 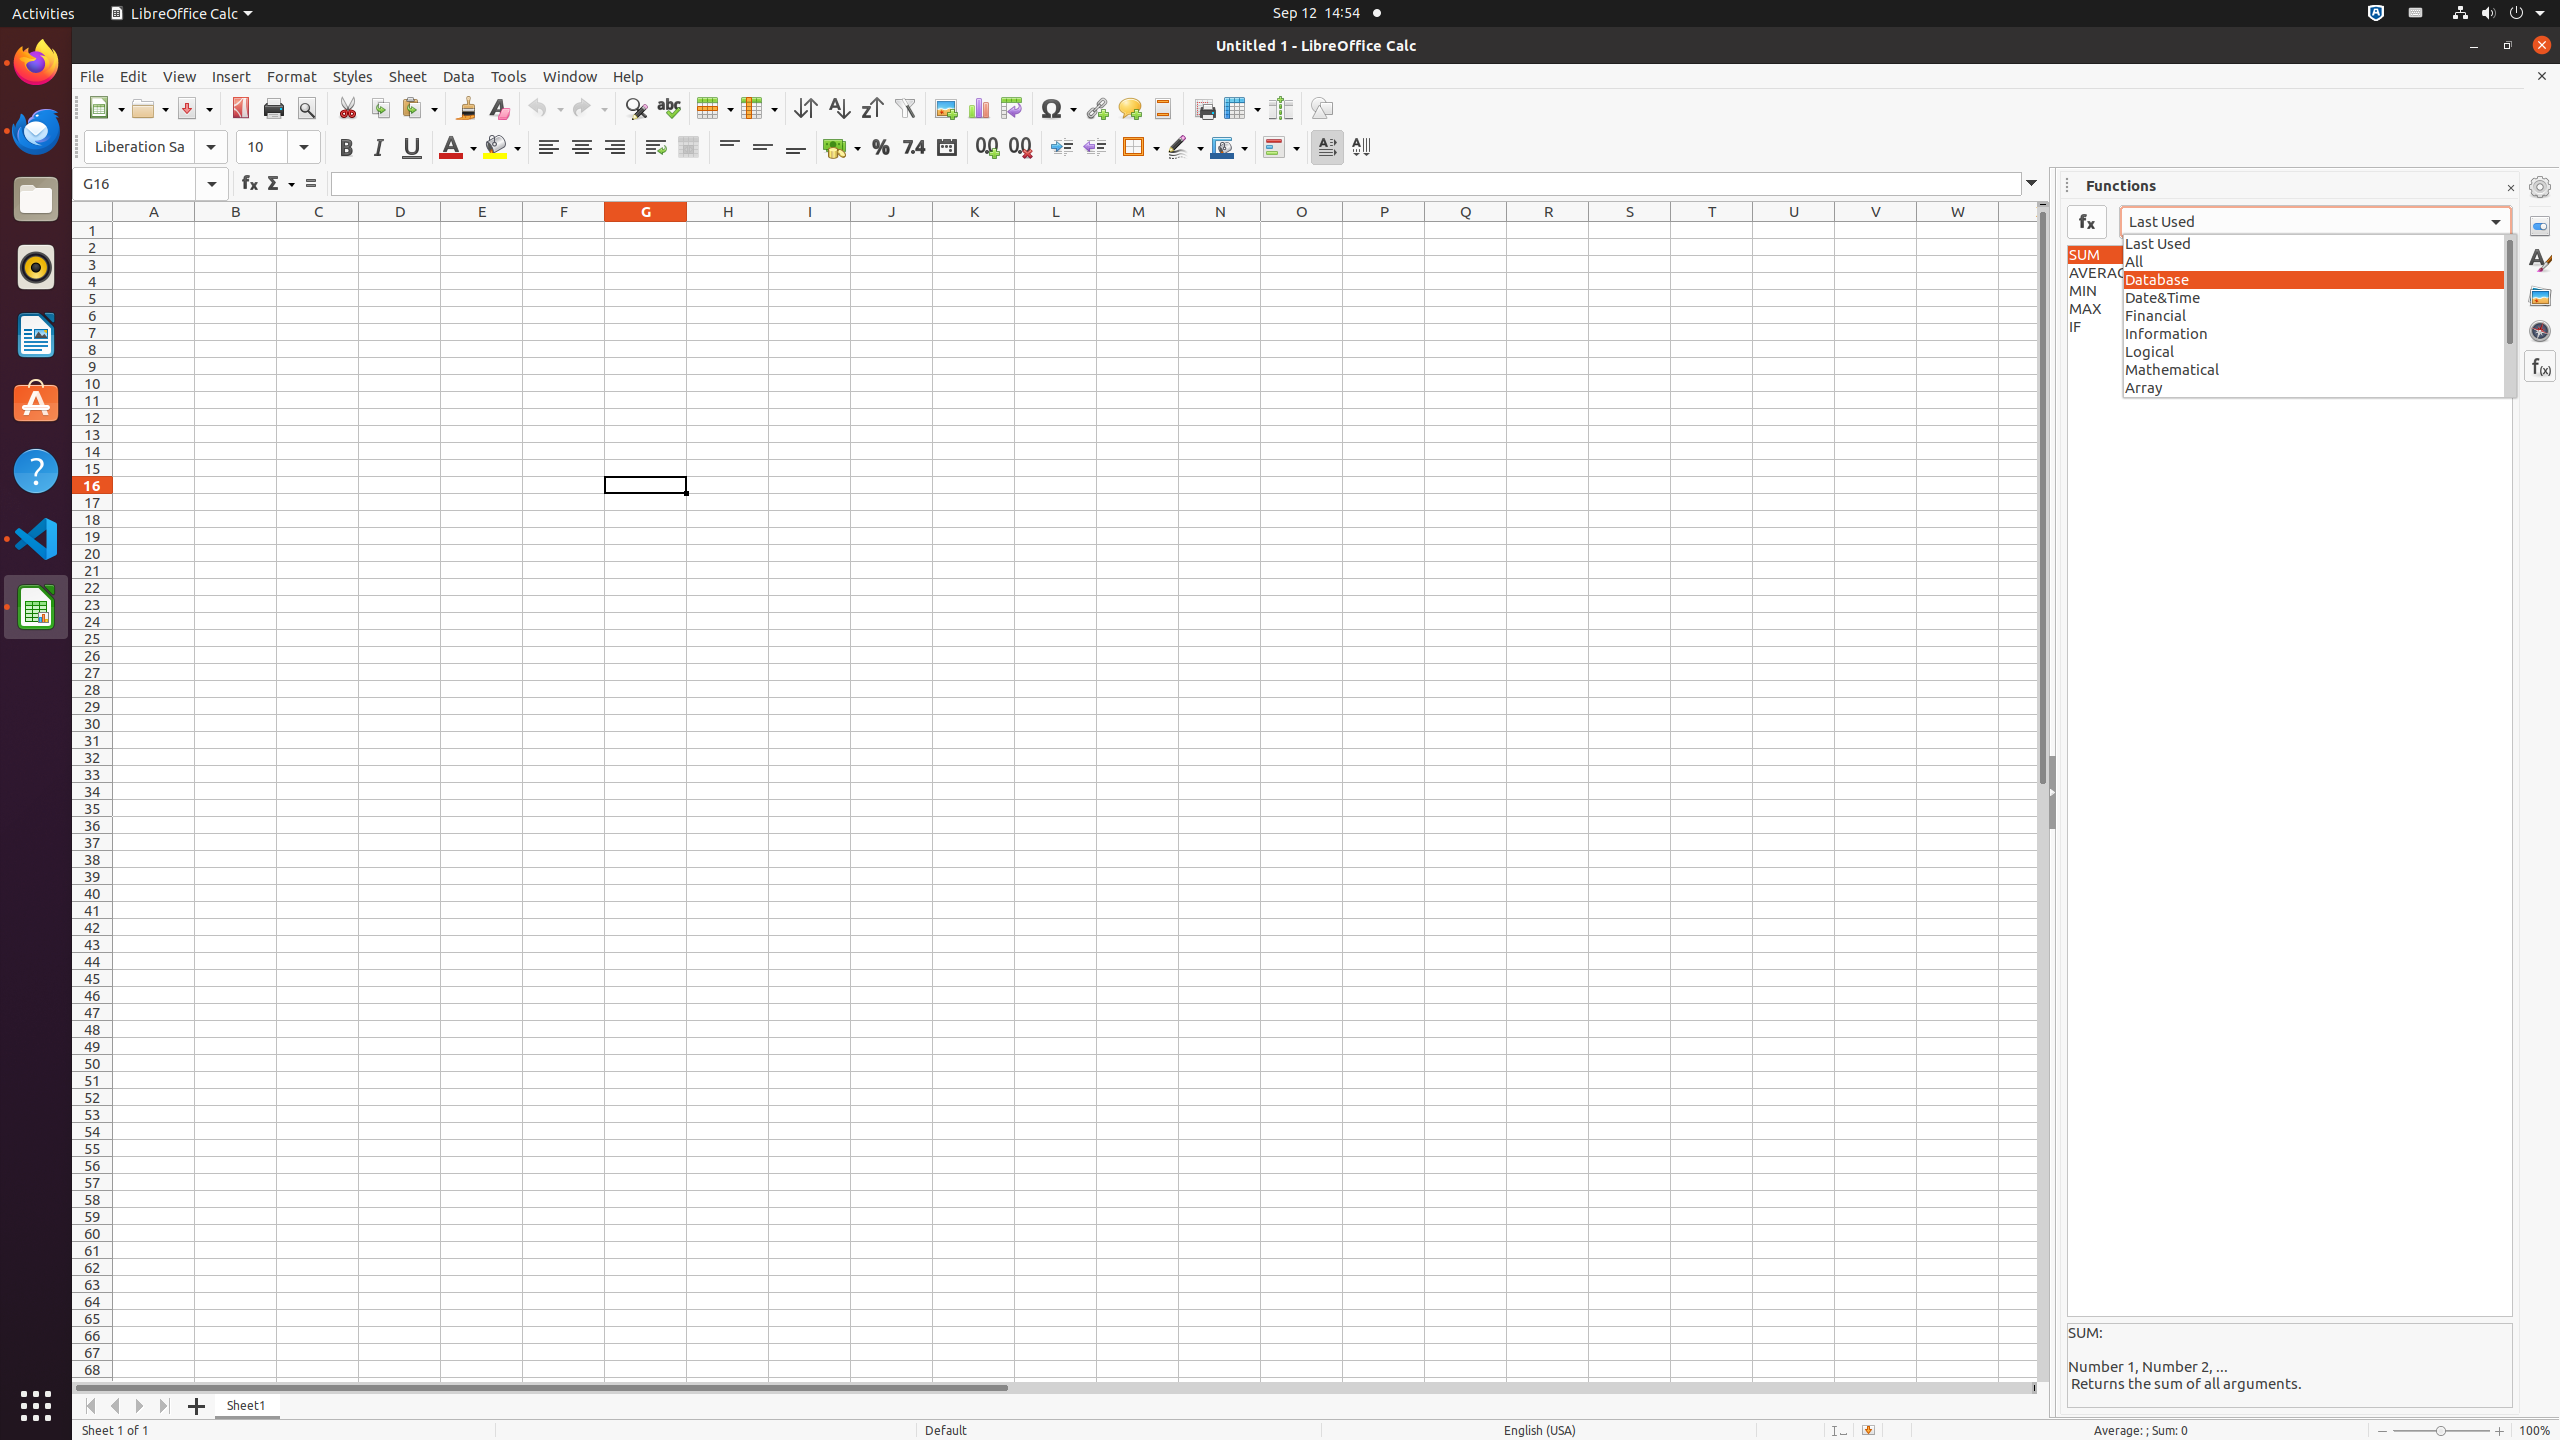 What do you see at coordinates (400, 230) in the screenshot?
I see `D1` at bounding box center [400, 230].